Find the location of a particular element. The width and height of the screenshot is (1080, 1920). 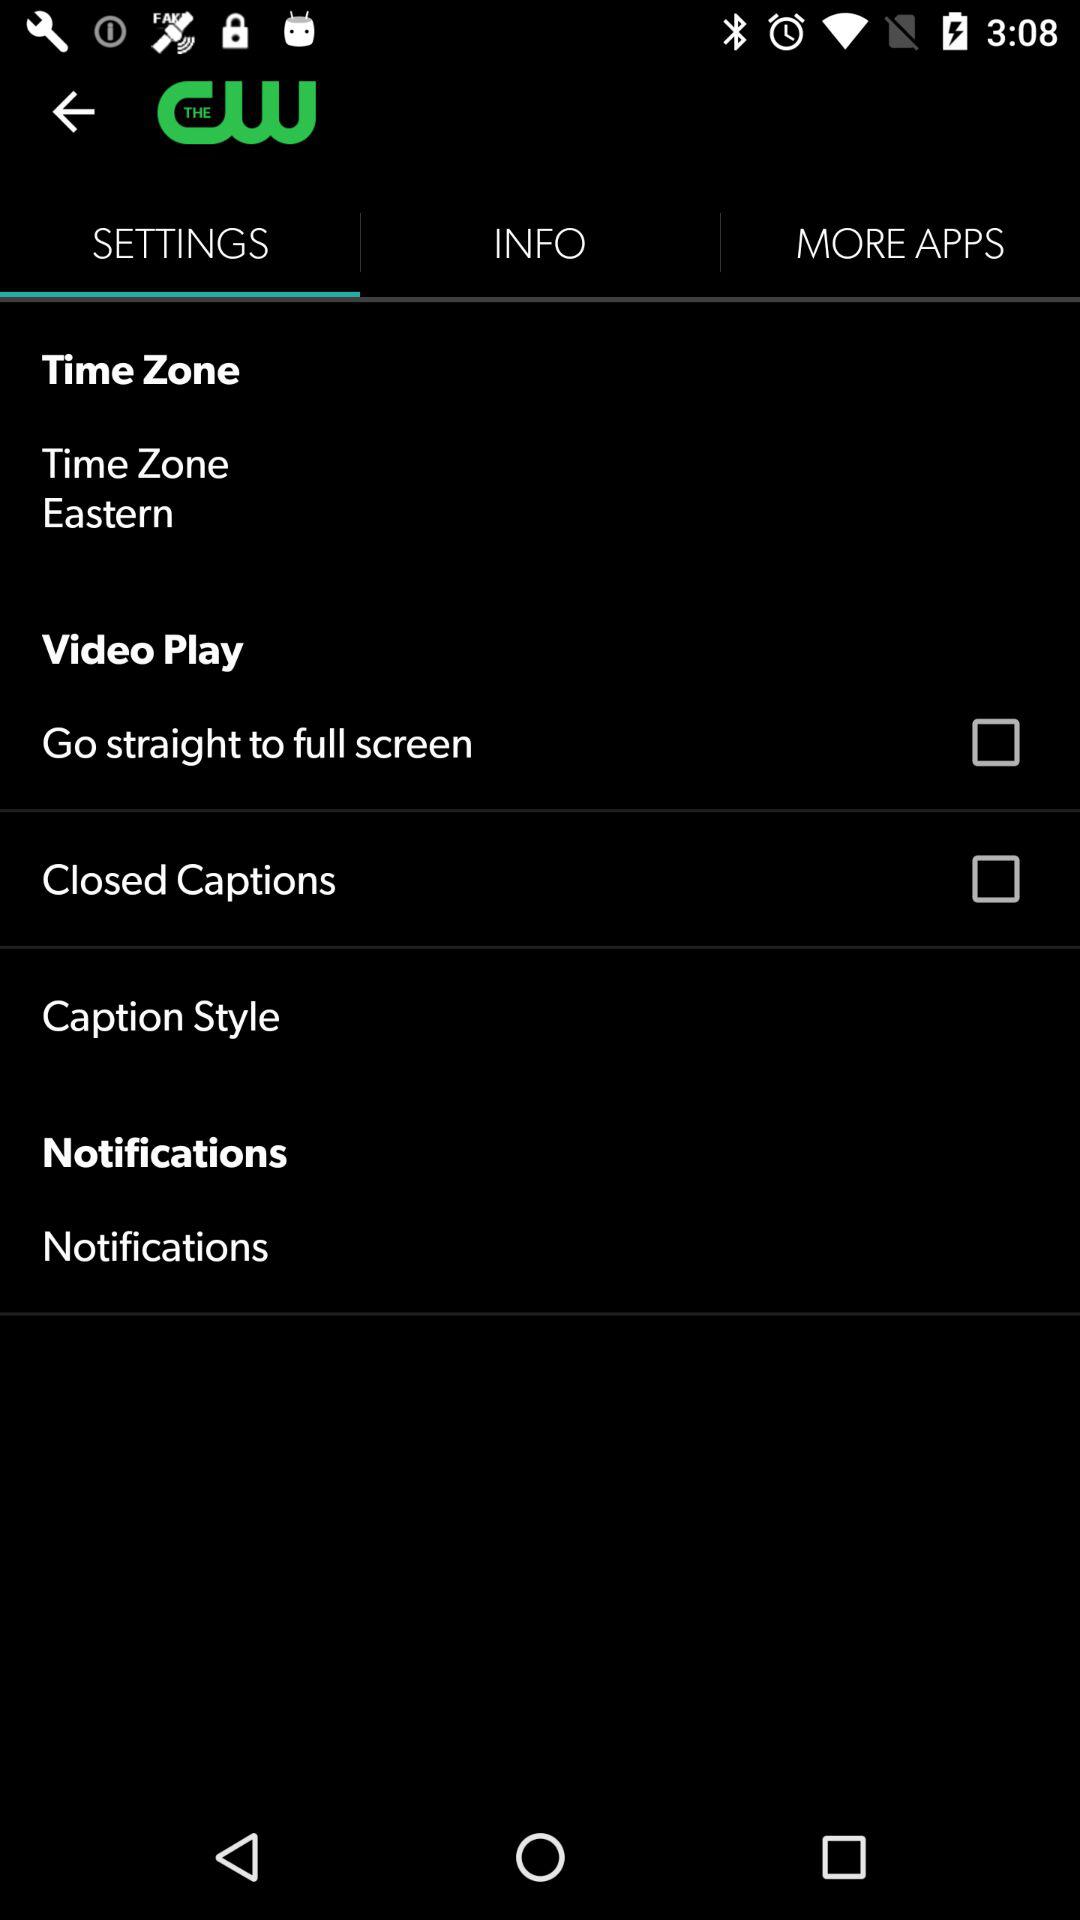

launch the item next to more apps item is located at coordinates (540, 242).